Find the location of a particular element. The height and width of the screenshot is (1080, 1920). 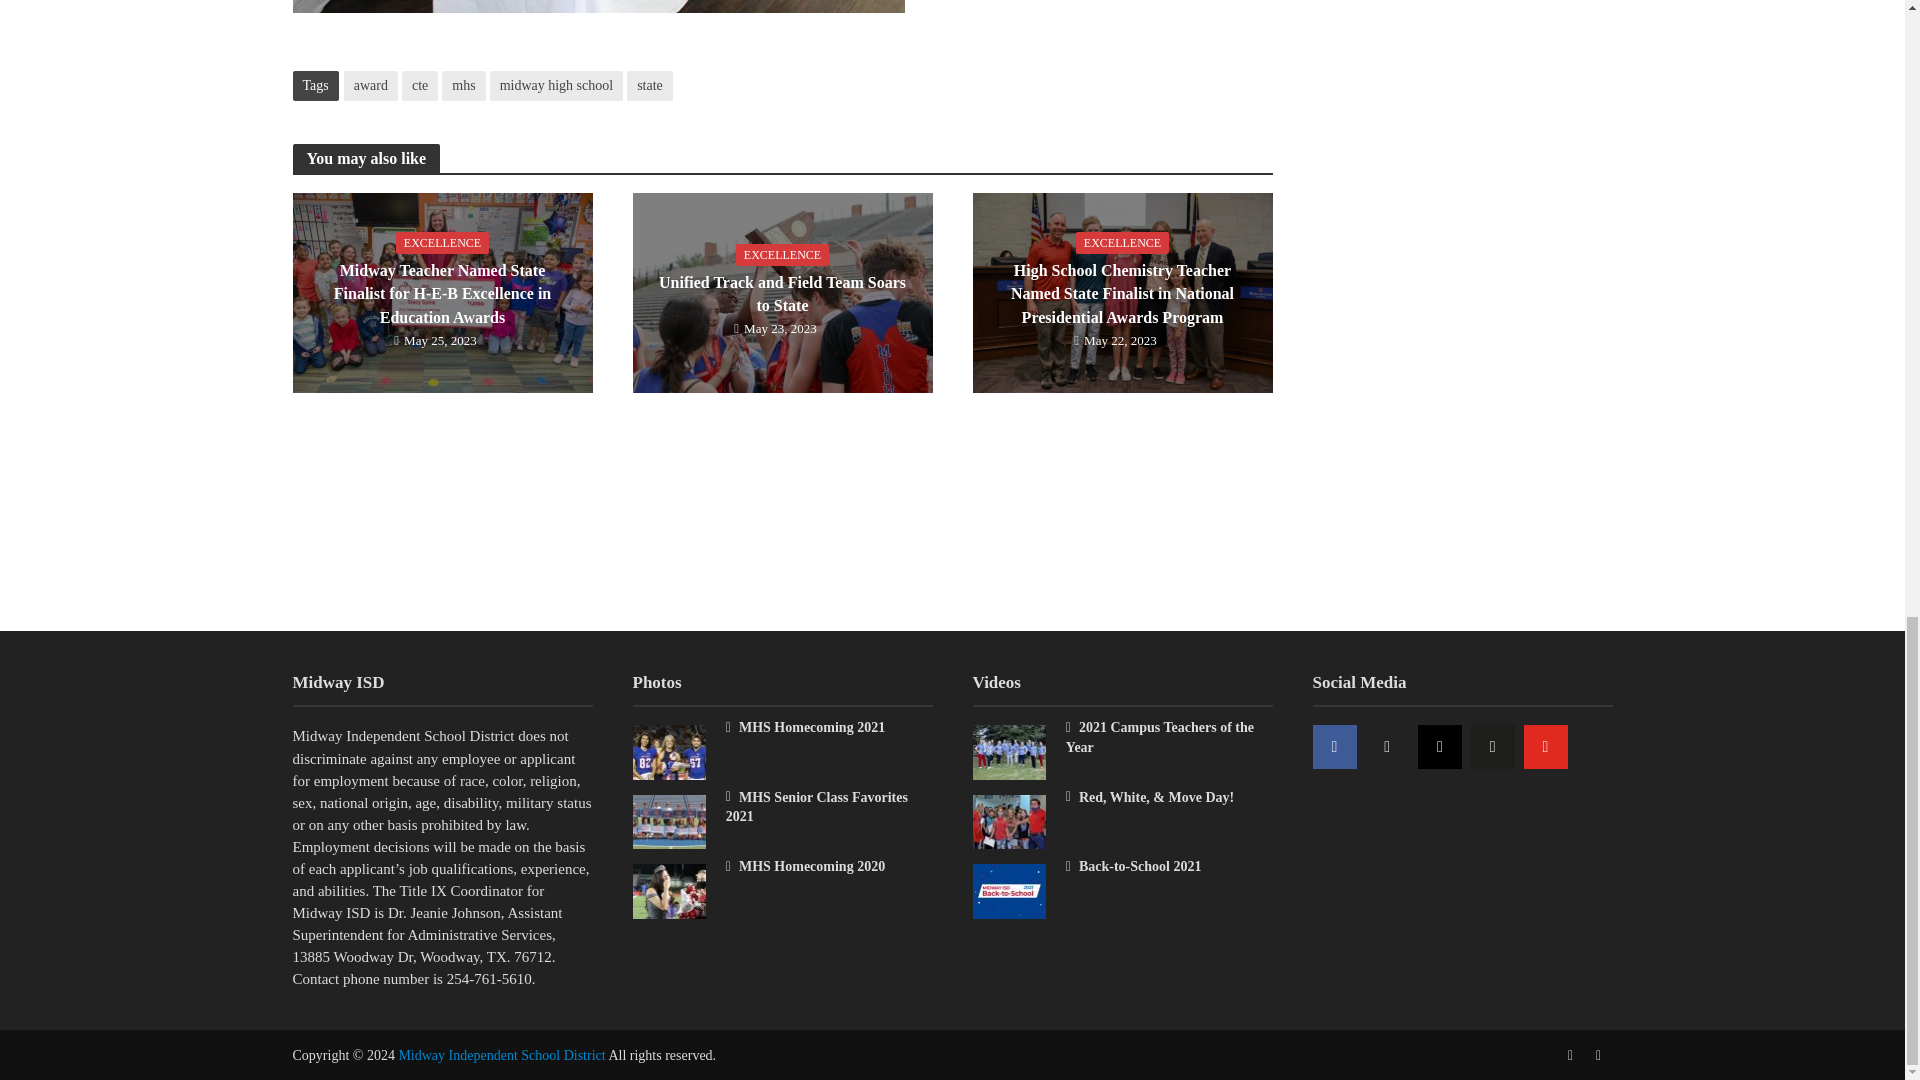

Unified Track and Field Team Soars to State is located at coordinates (781, 291).